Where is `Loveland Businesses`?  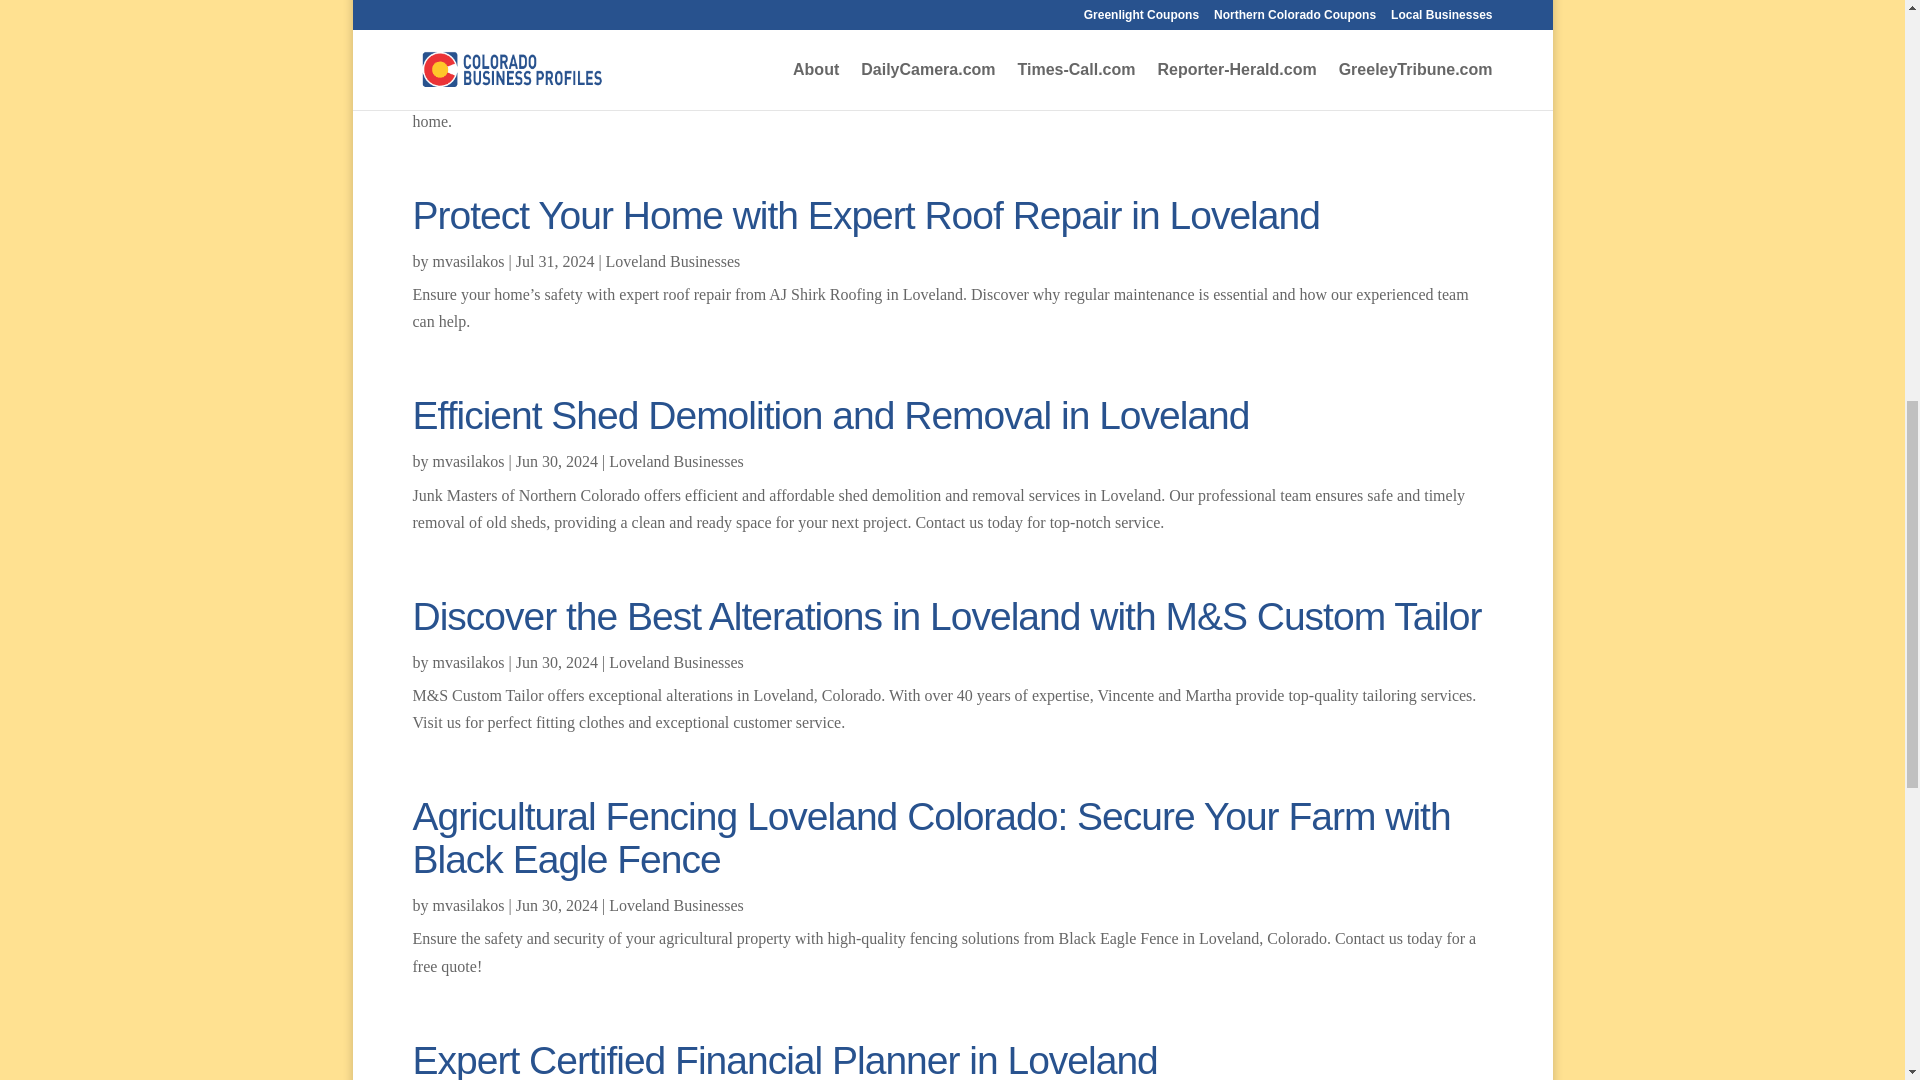
Loveland Businesses is located at coordinates (676, 662).